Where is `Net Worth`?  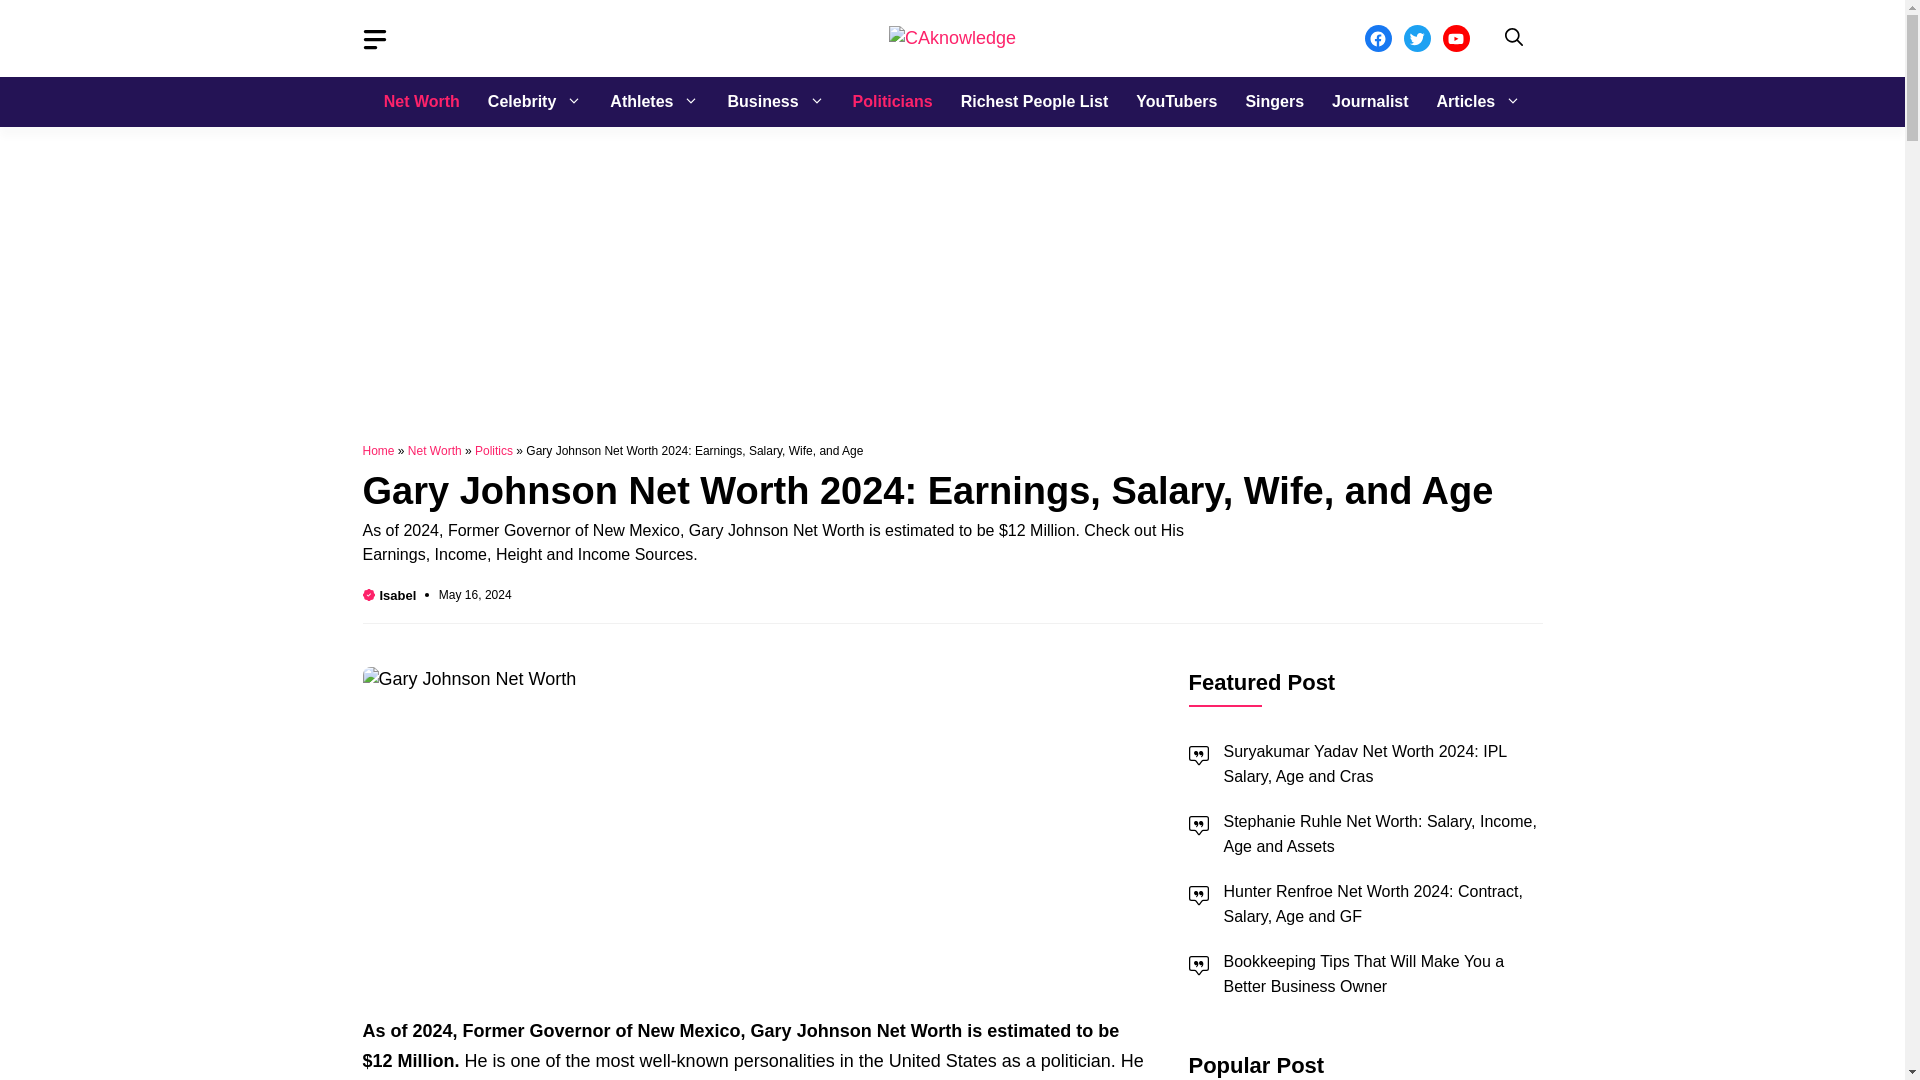
Net Worth is located at coordinates (422, 102).